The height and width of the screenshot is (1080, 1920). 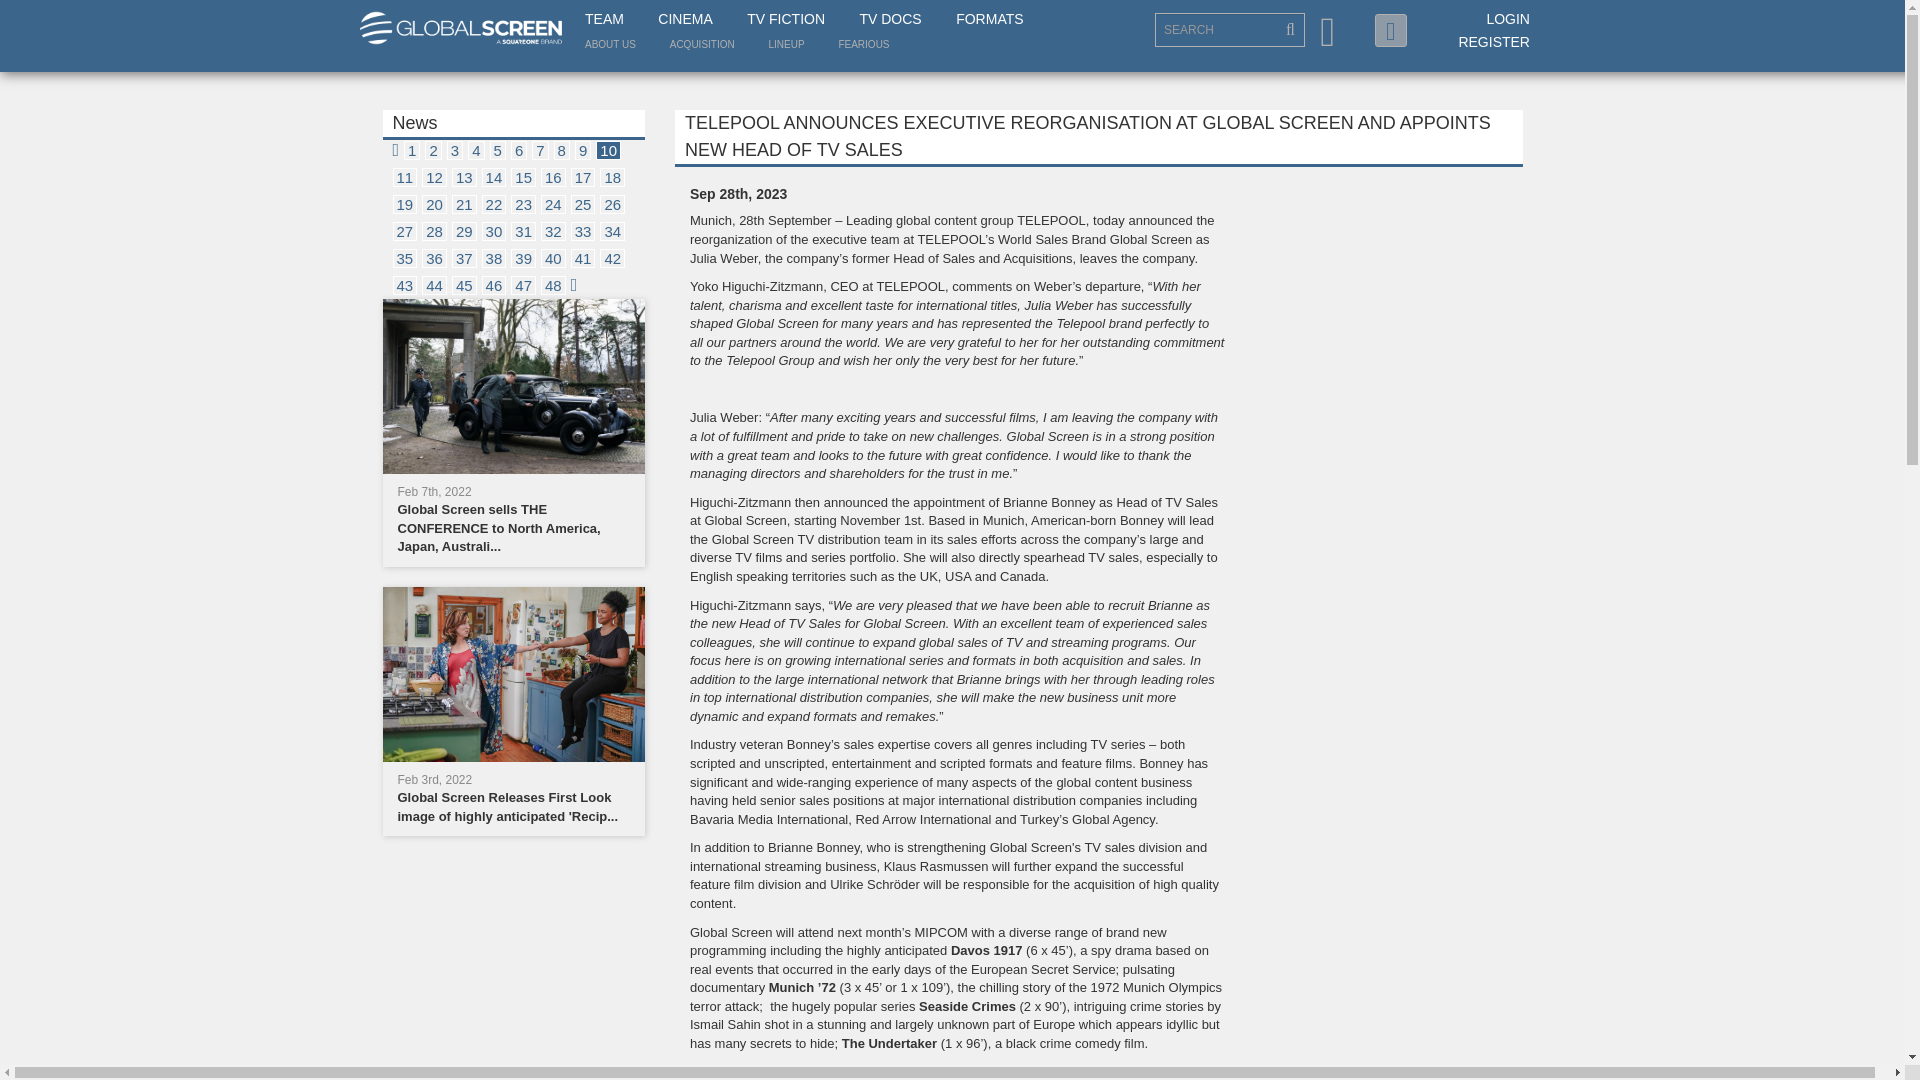 I want to click on FORMATS, so click(x=990, y=20).